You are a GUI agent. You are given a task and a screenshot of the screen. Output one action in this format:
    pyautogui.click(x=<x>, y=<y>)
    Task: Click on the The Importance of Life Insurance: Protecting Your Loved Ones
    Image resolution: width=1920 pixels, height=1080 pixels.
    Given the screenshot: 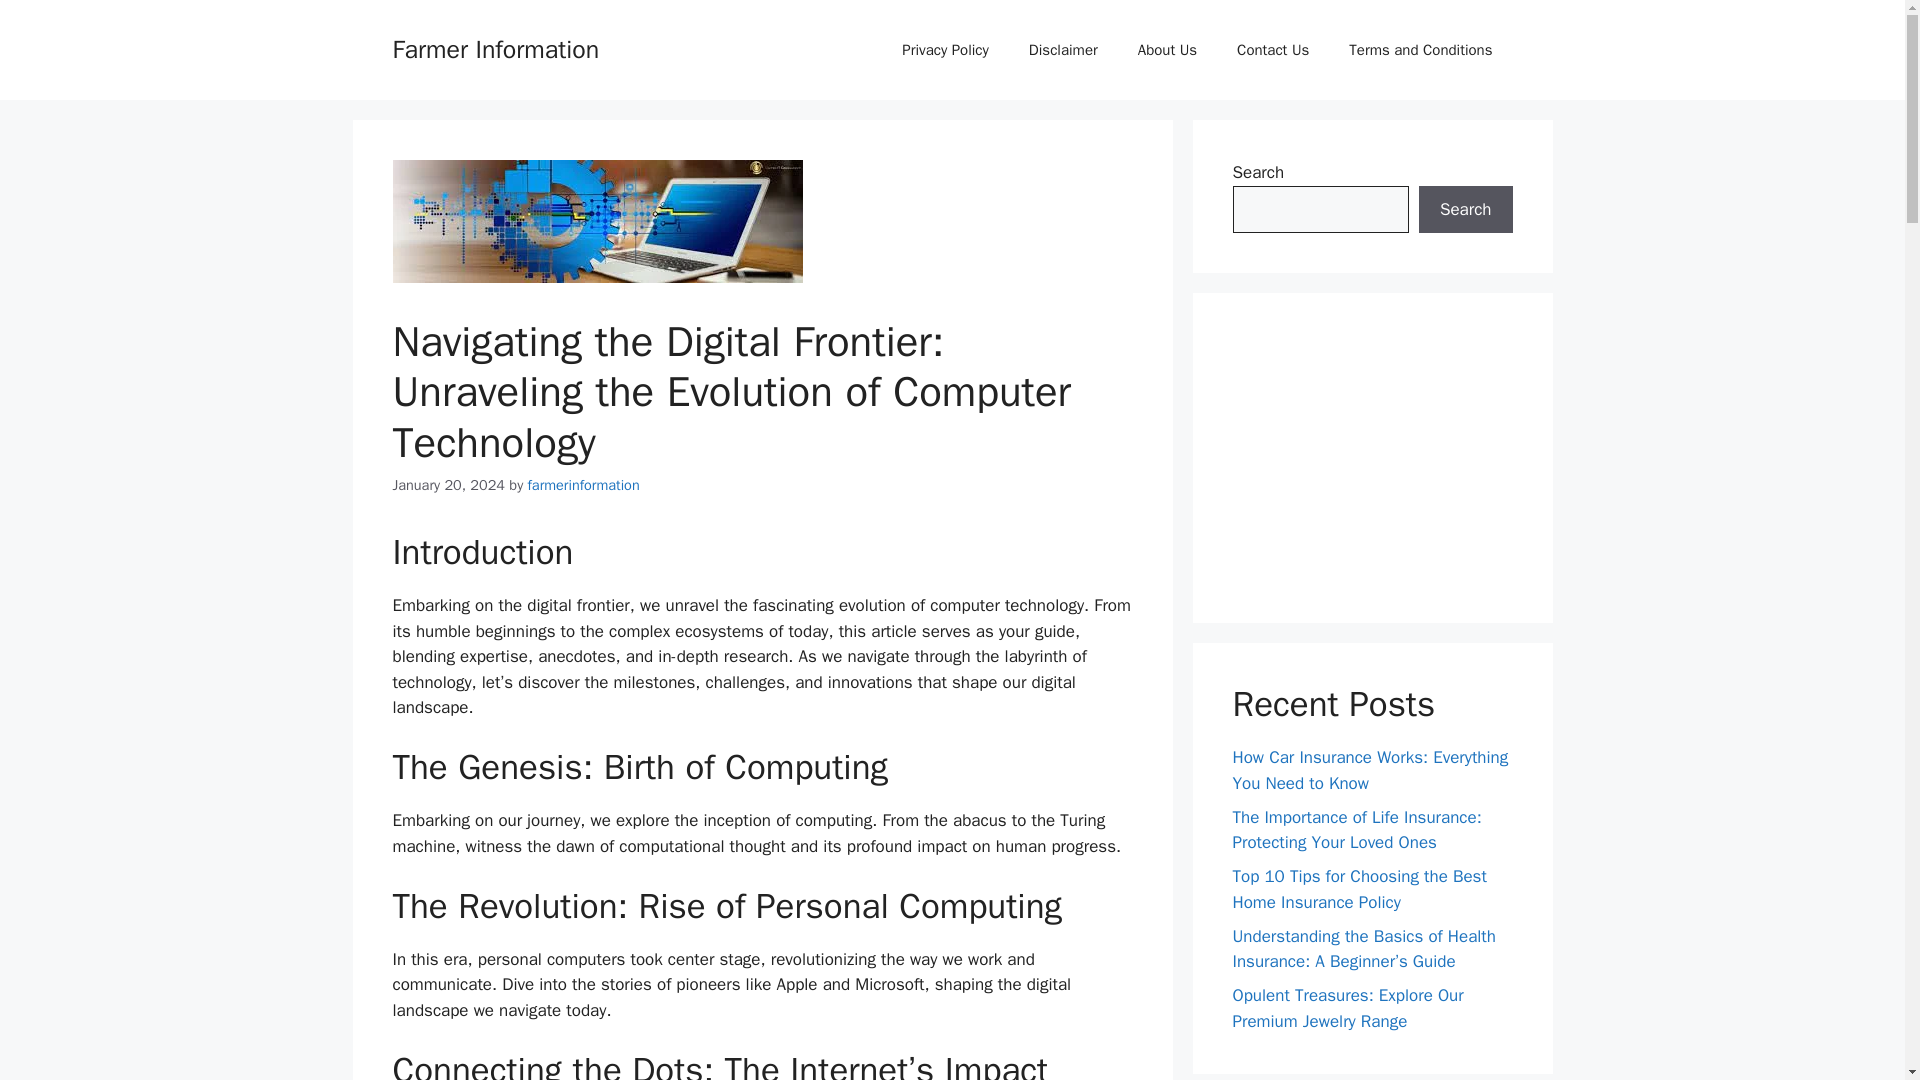 What is the action you would take?
    pyautogui.click(x=1356, y=829)
    